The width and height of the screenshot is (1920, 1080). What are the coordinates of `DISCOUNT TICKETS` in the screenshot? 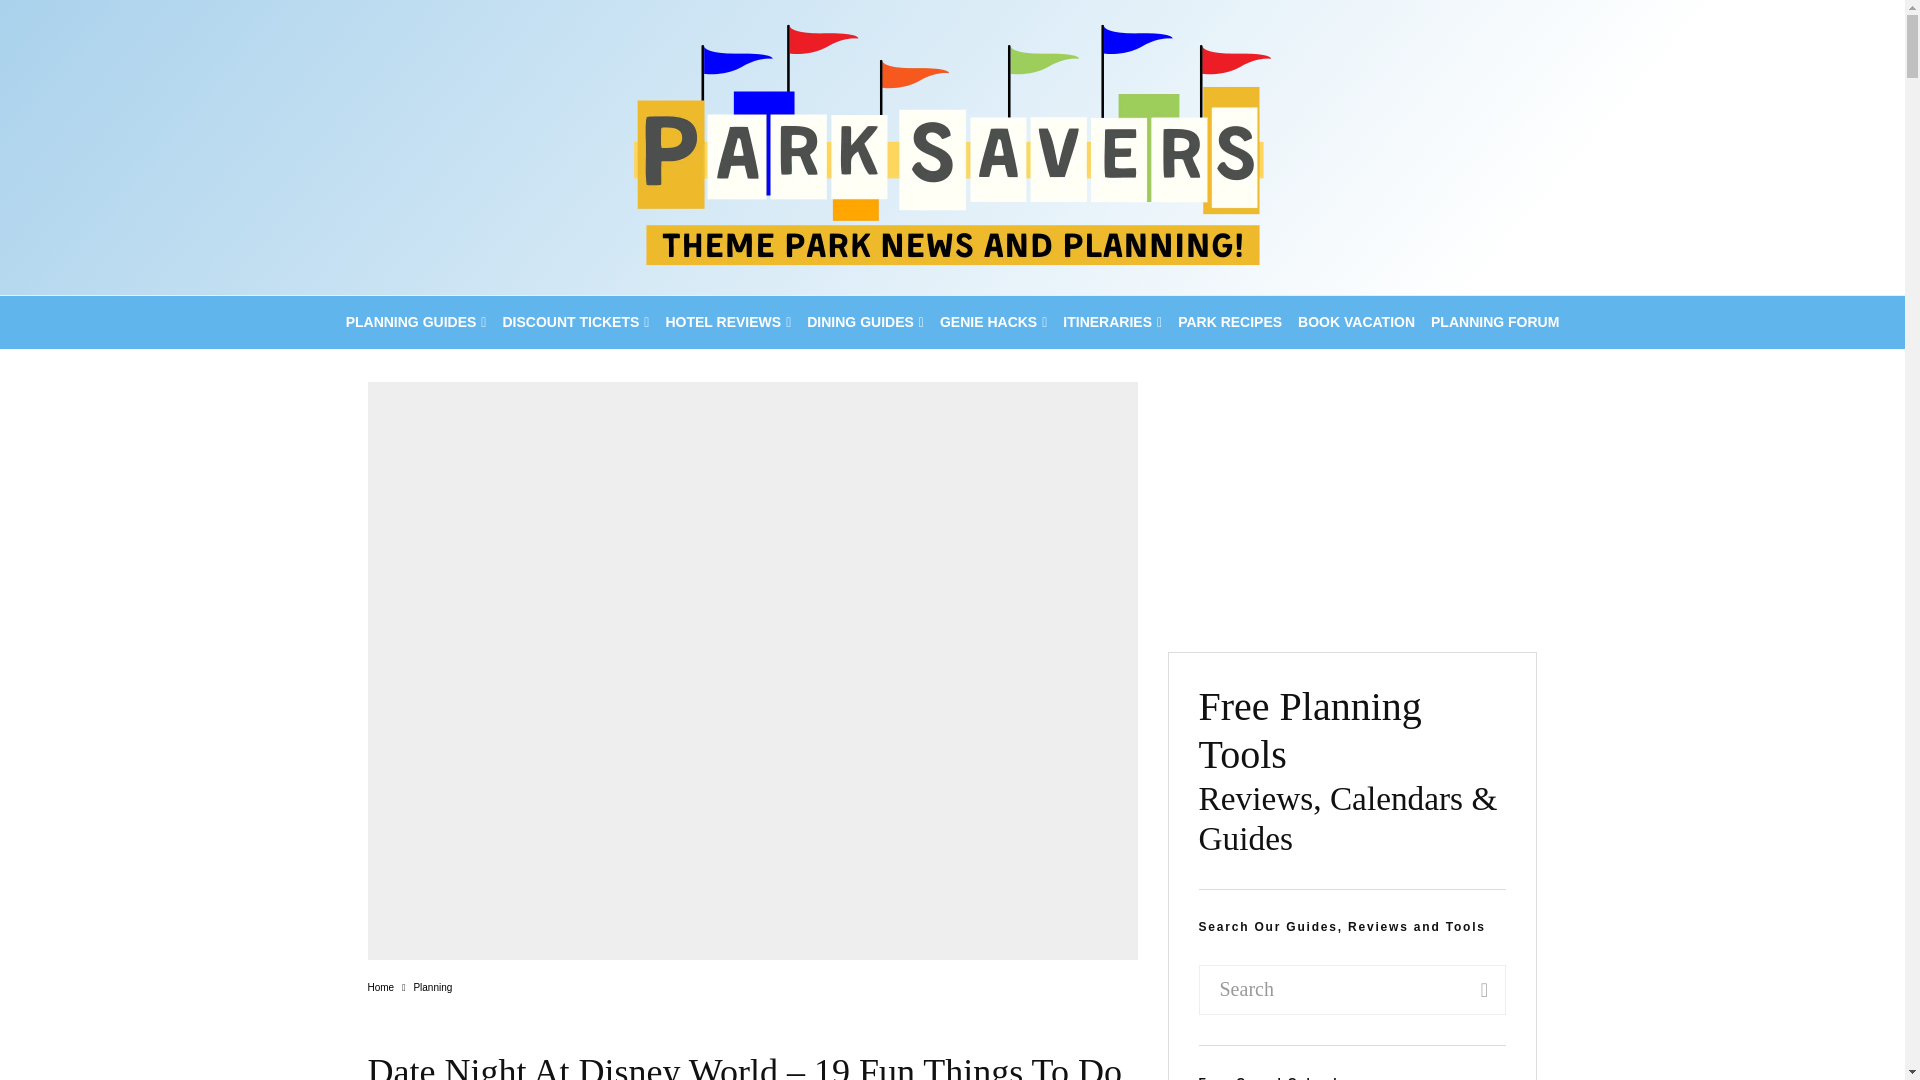 It's located at (574, 322).